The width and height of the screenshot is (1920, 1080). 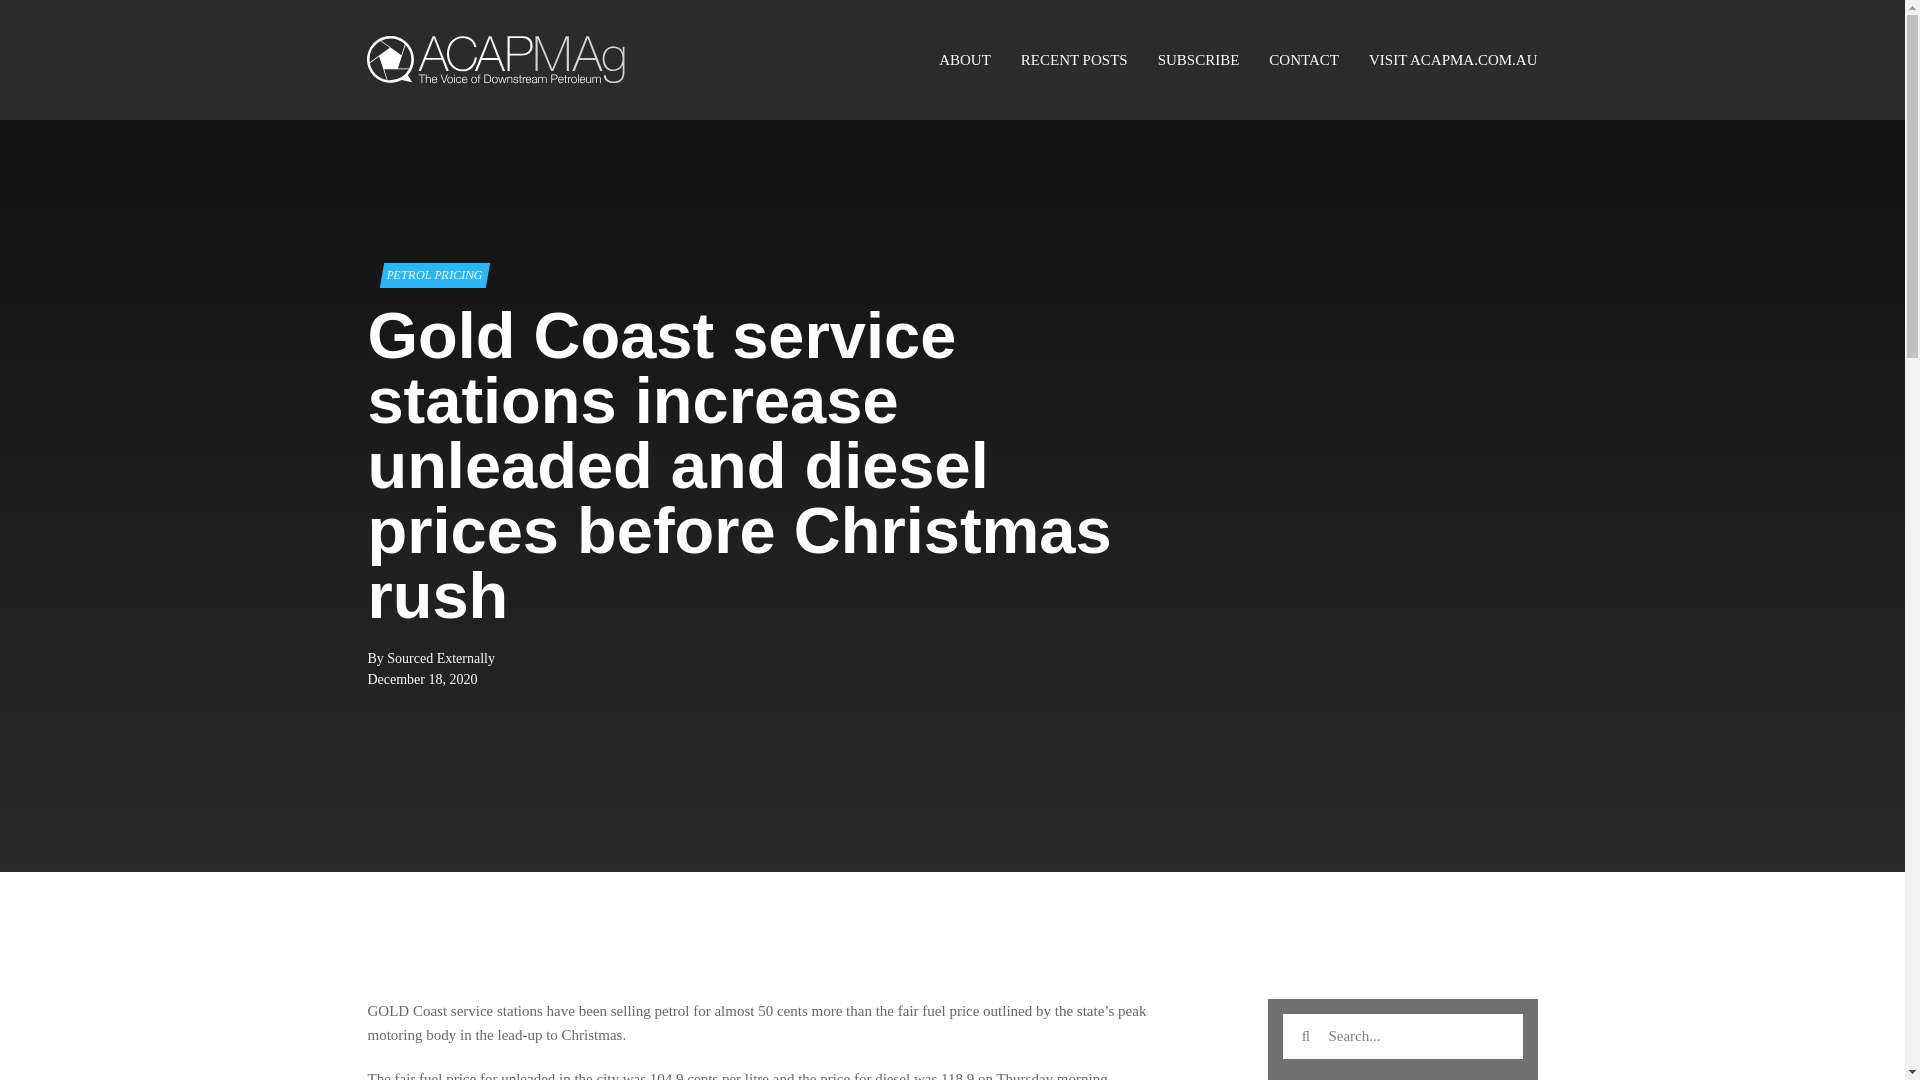 What do you see at coordinates (1198, 60) in the screenshot?
I see `SUBSCRIBE` at bounding box center [1198, 60].